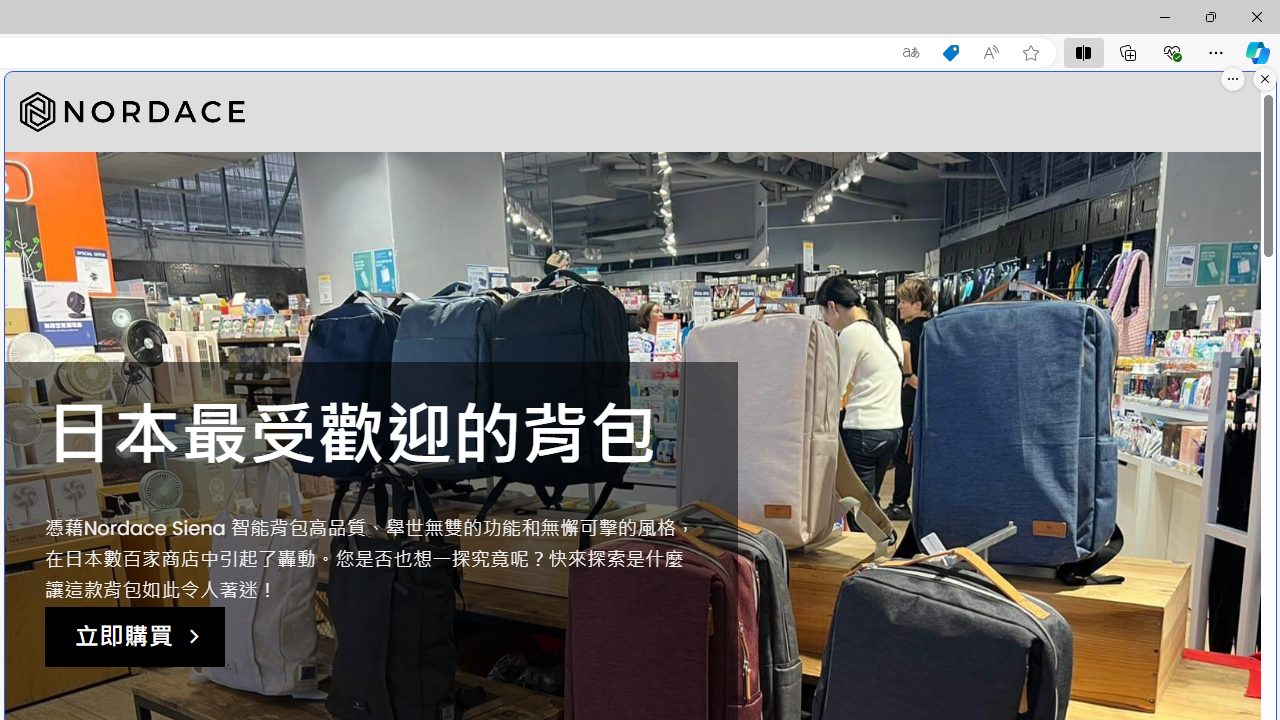 The width and height of the screenshot is (1280, 720). What do you see at coordinates (950, 53) in the screenshot?
I see `This site has coupons! Shopping in Microsoft Edge` at bounding box center [950, 53].